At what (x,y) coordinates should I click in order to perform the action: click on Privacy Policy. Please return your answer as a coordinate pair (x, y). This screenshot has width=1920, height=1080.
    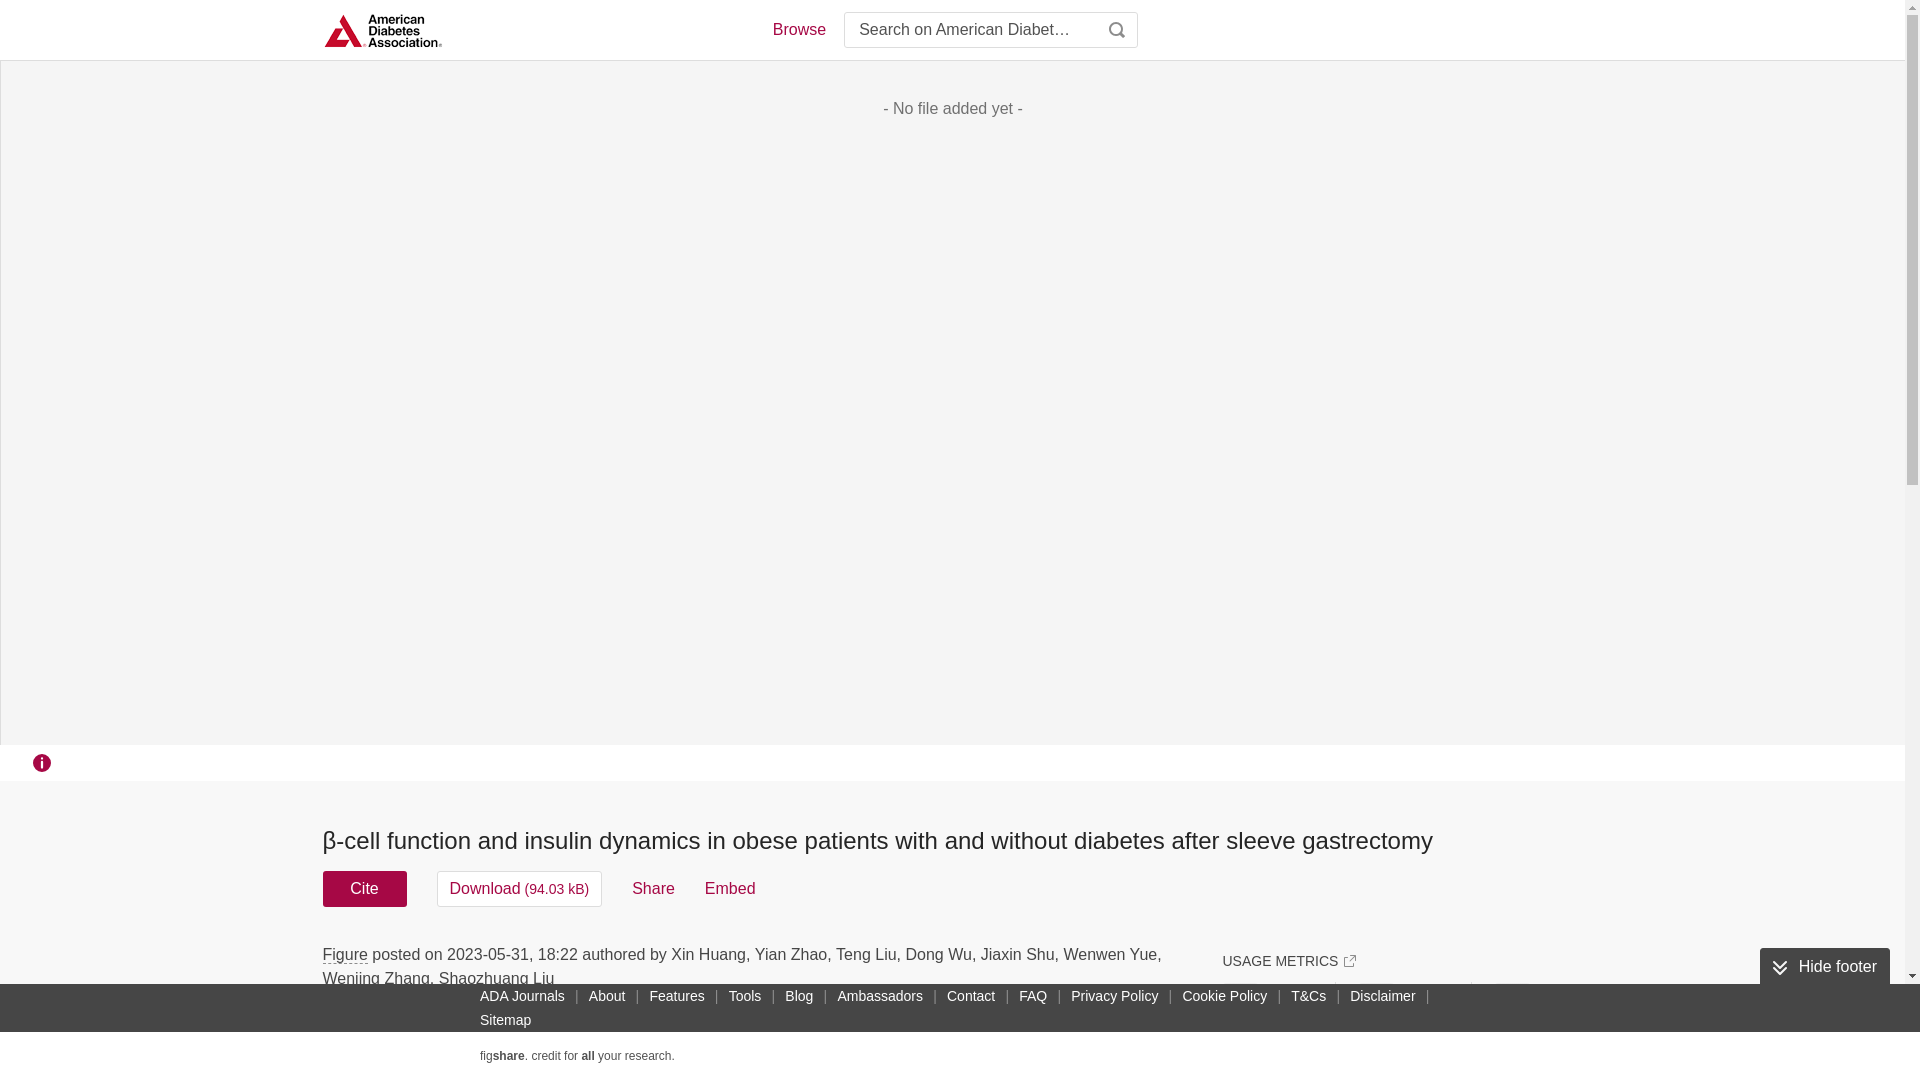
    Looking at the image, I should click on (1114, 995).